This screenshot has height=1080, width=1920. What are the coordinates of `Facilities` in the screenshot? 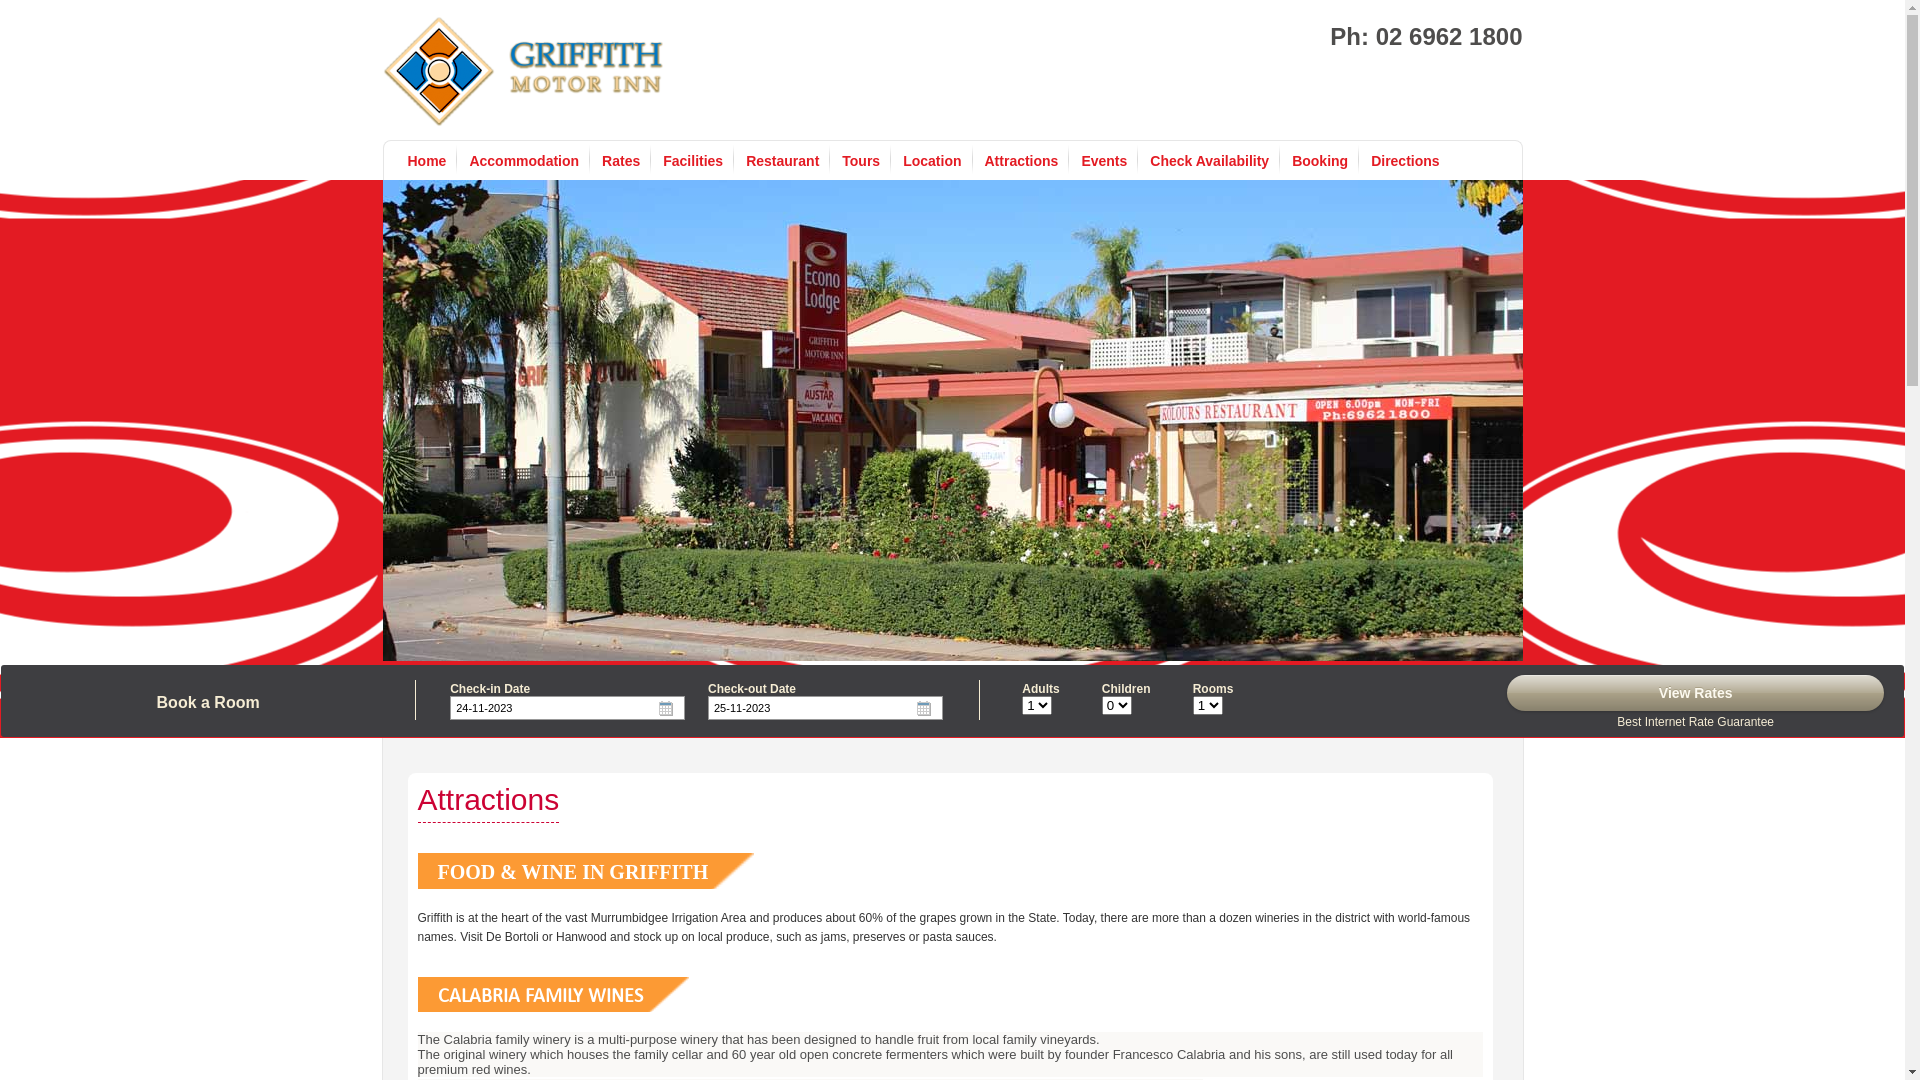 It's located at (693, 161).